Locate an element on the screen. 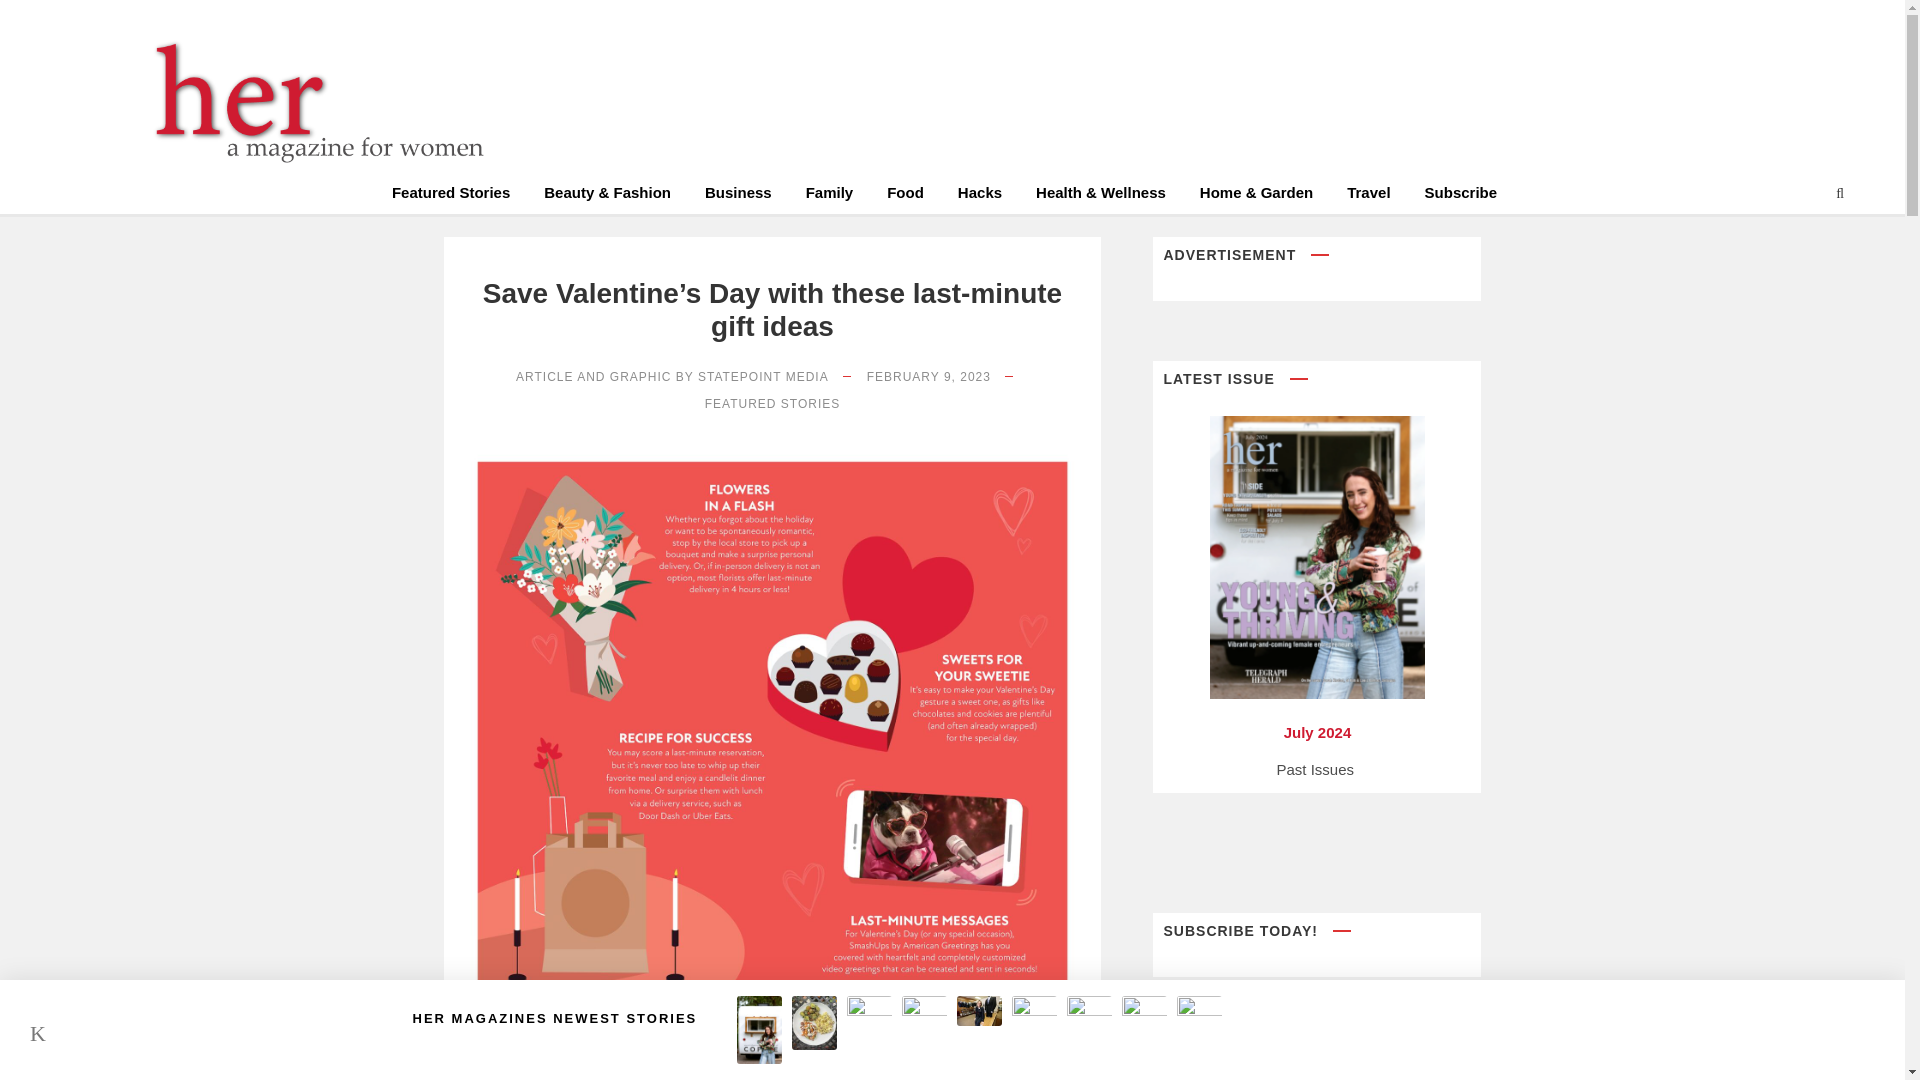 The width and height of the screenshot is (1920, 1080). Subscribe is located at coordinates (1460, 196).